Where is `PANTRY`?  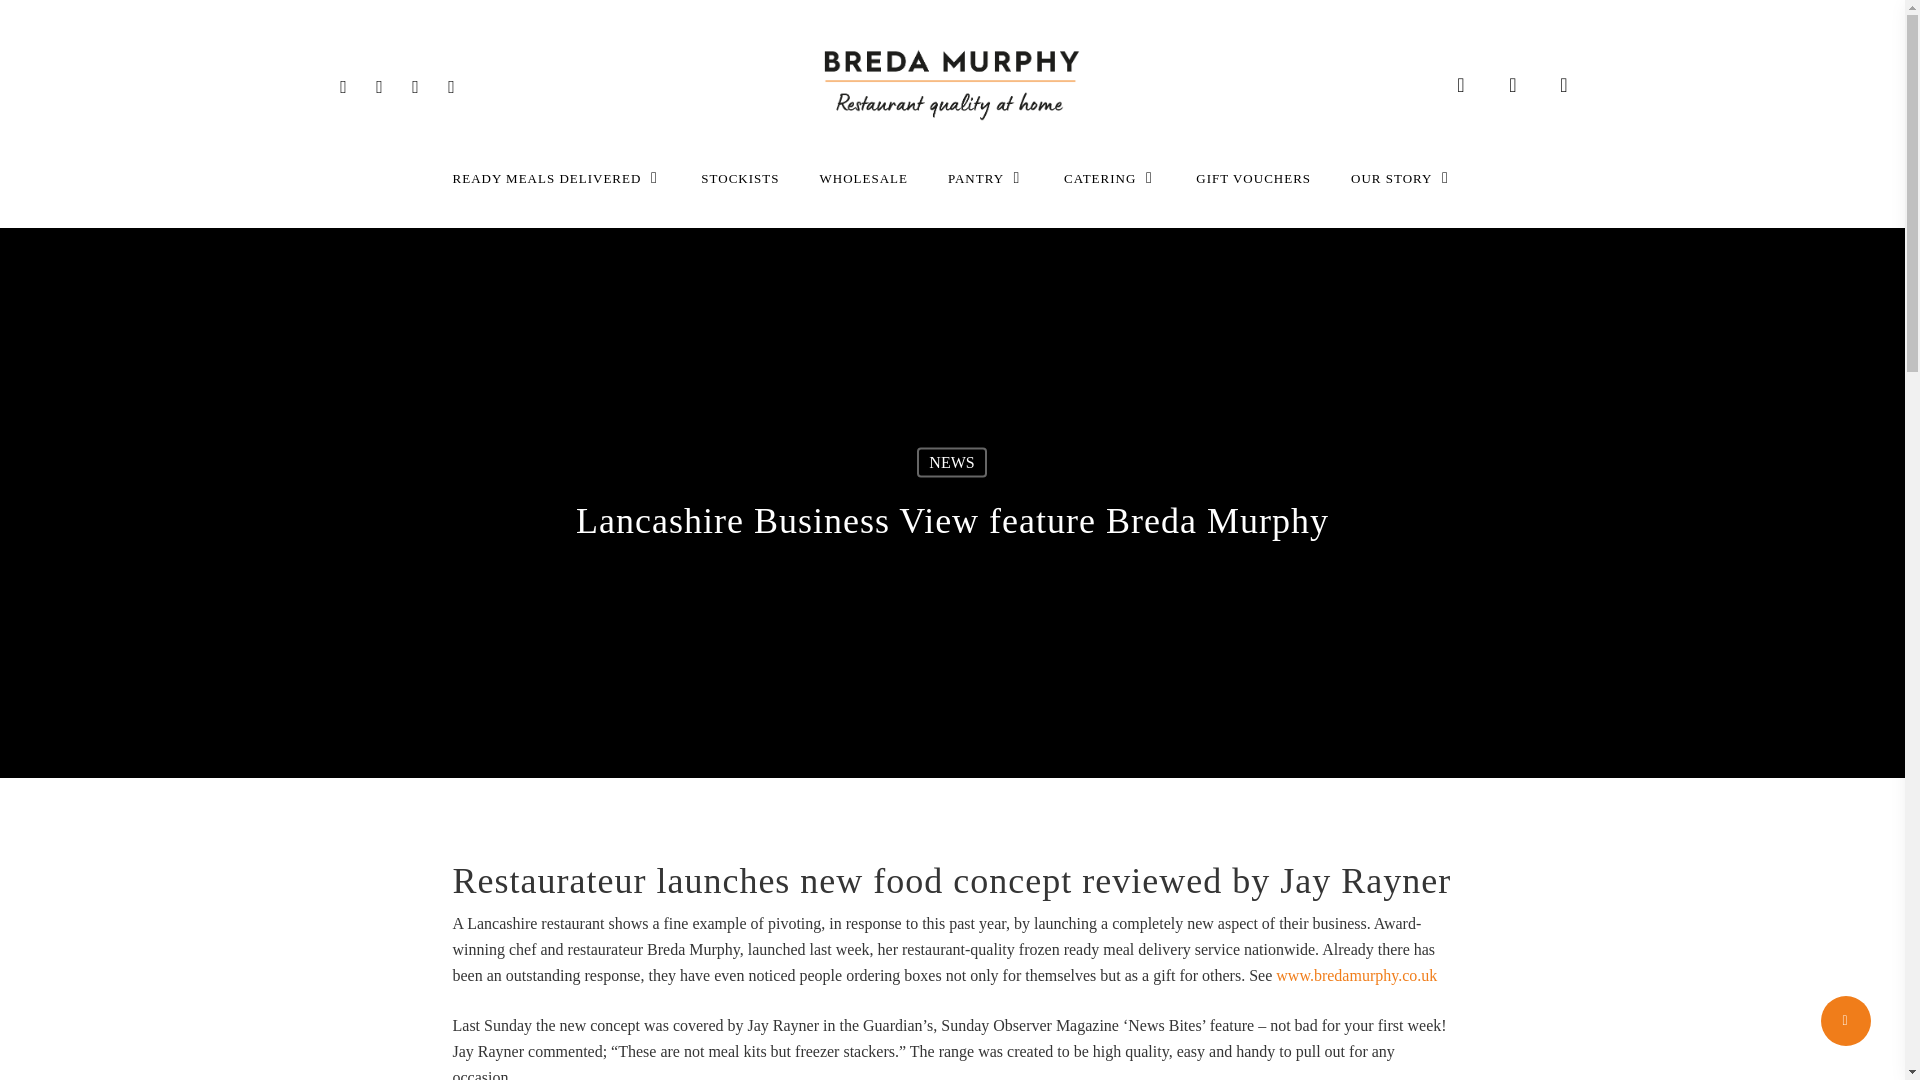 PANTRY is located at coordinates (986, 178).